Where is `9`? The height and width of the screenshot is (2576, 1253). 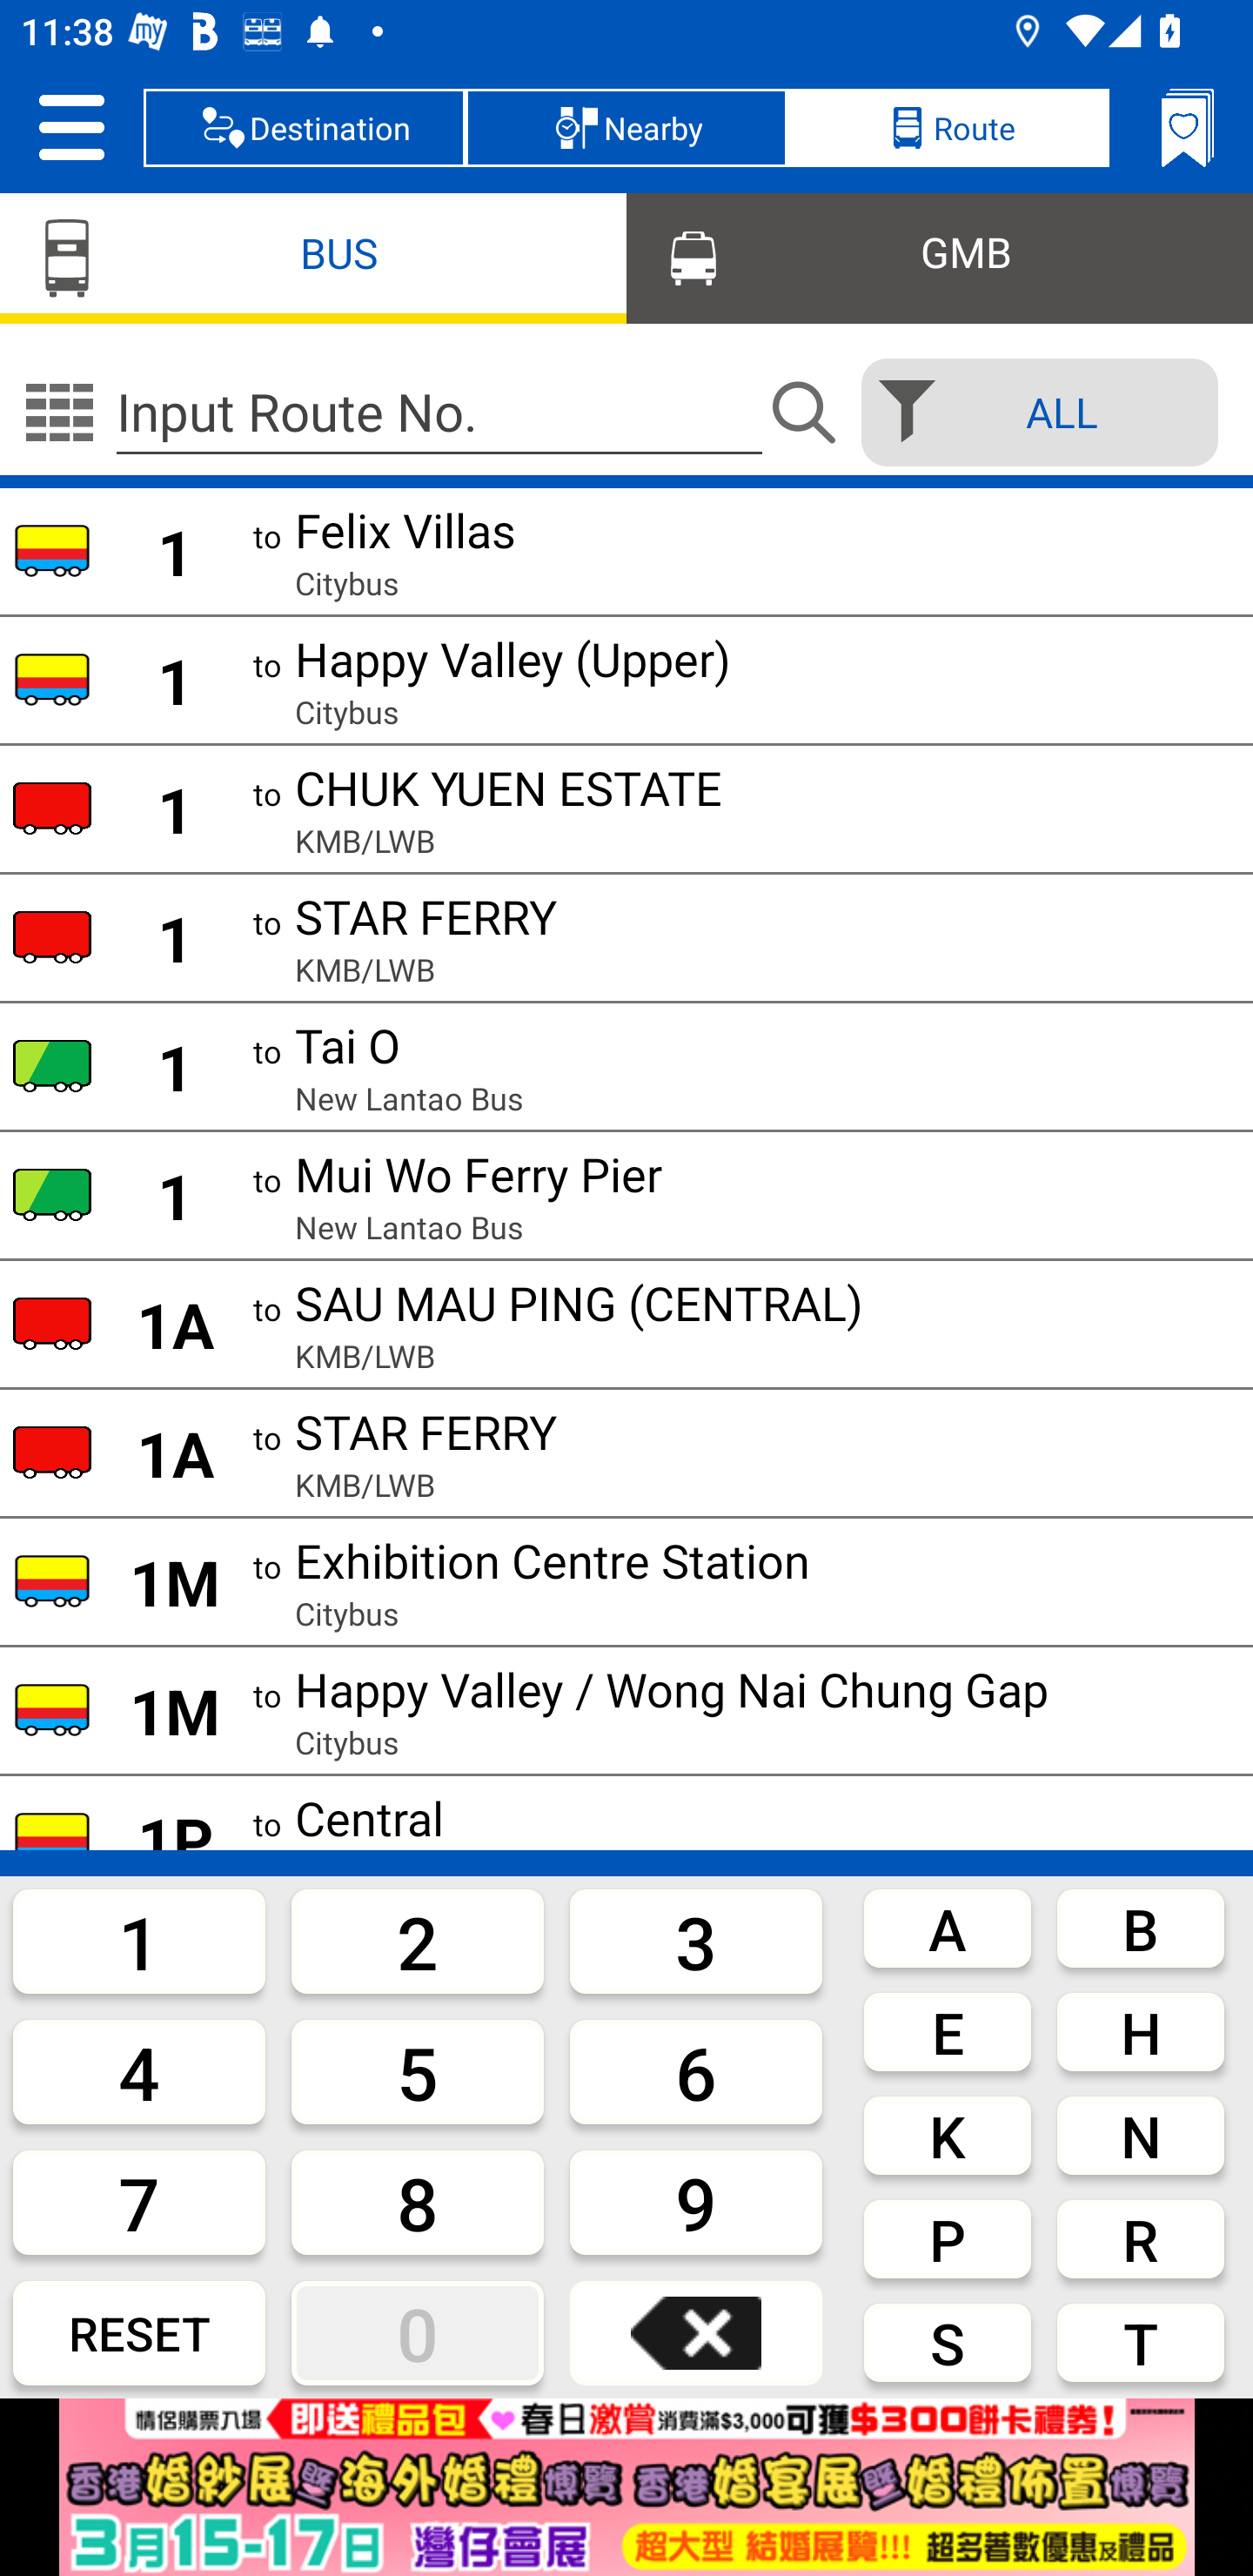 9 is located at coordinates (696, 2202).